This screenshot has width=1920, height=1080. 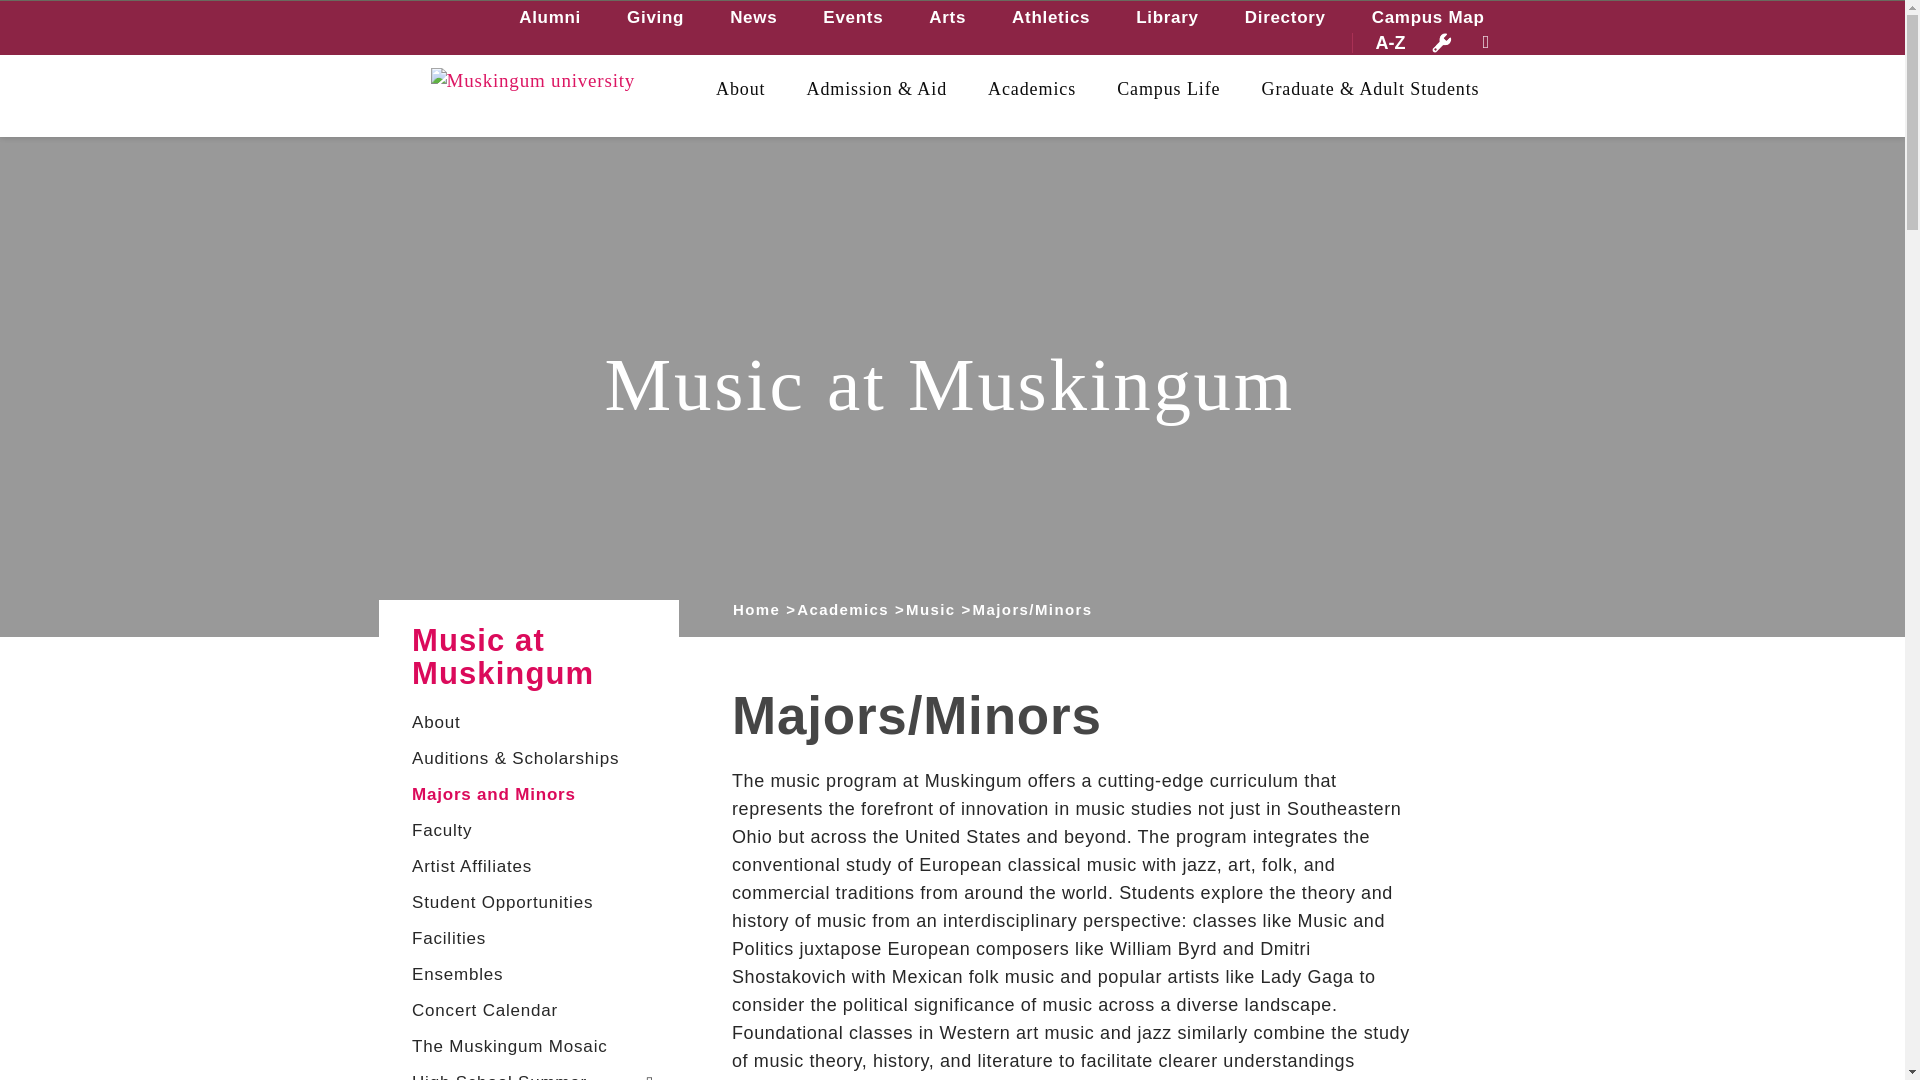 What do you see at coordinates (1168, 88) in the screenshot?
I see `Campus Life` at bounding box center [1168, 88].